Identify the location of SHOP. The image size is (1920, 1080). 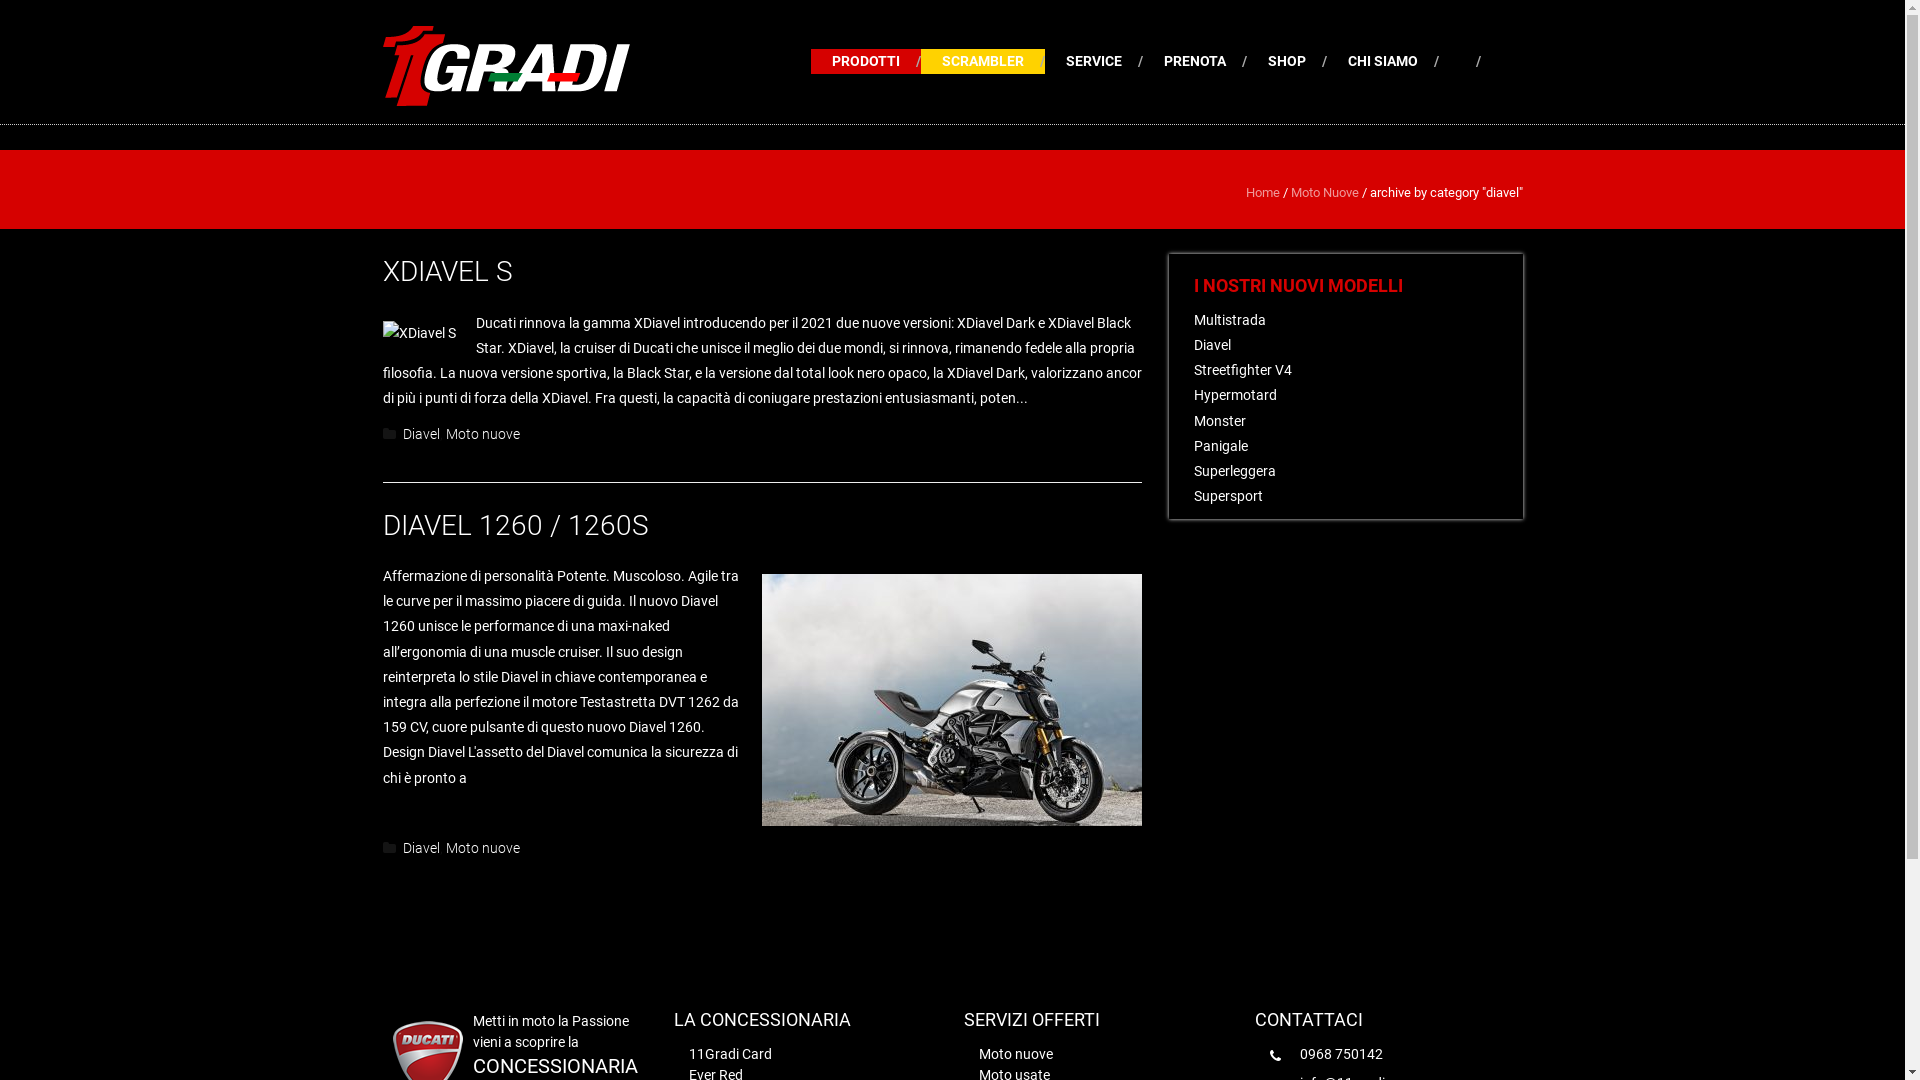
(1298, 62).